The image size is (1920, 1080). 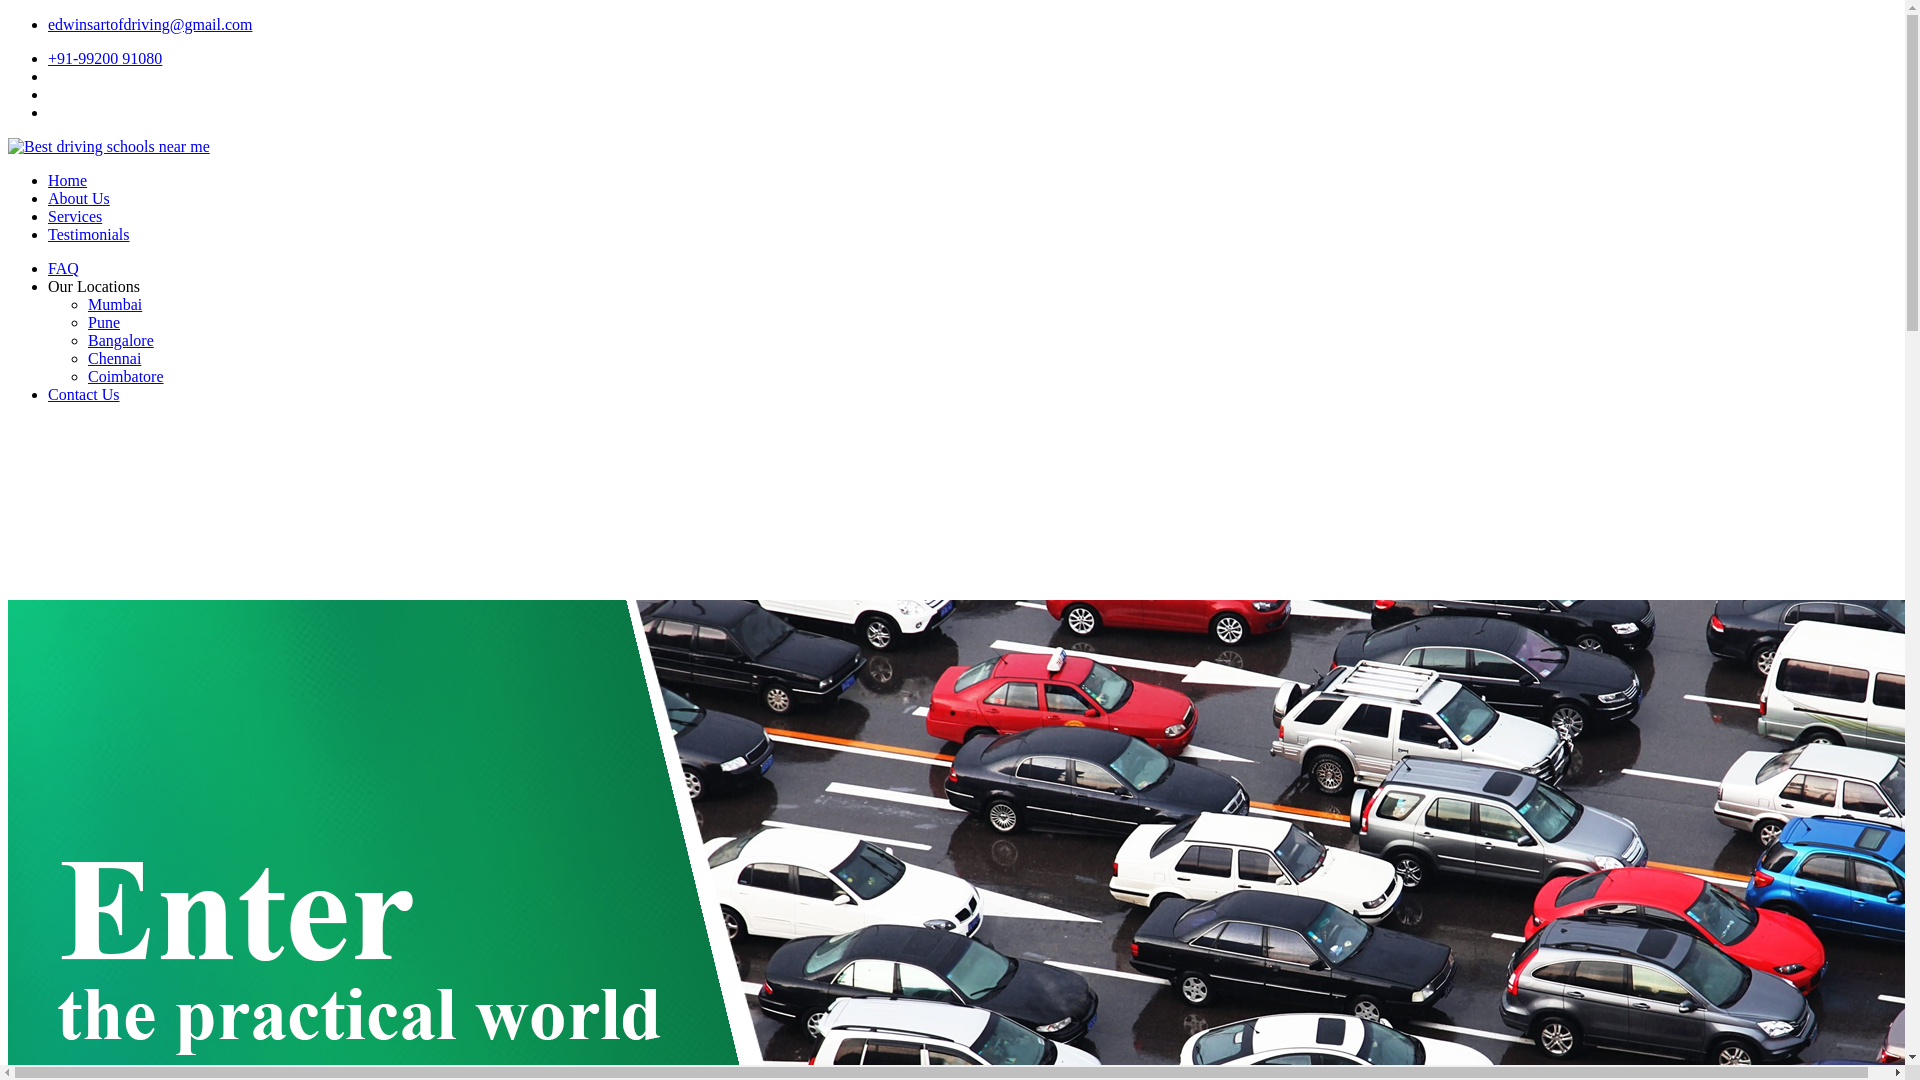 What do you see at coordinates (120, 340) in the screenshot?
I see `Bangalore` at bounding box center [120, 340].